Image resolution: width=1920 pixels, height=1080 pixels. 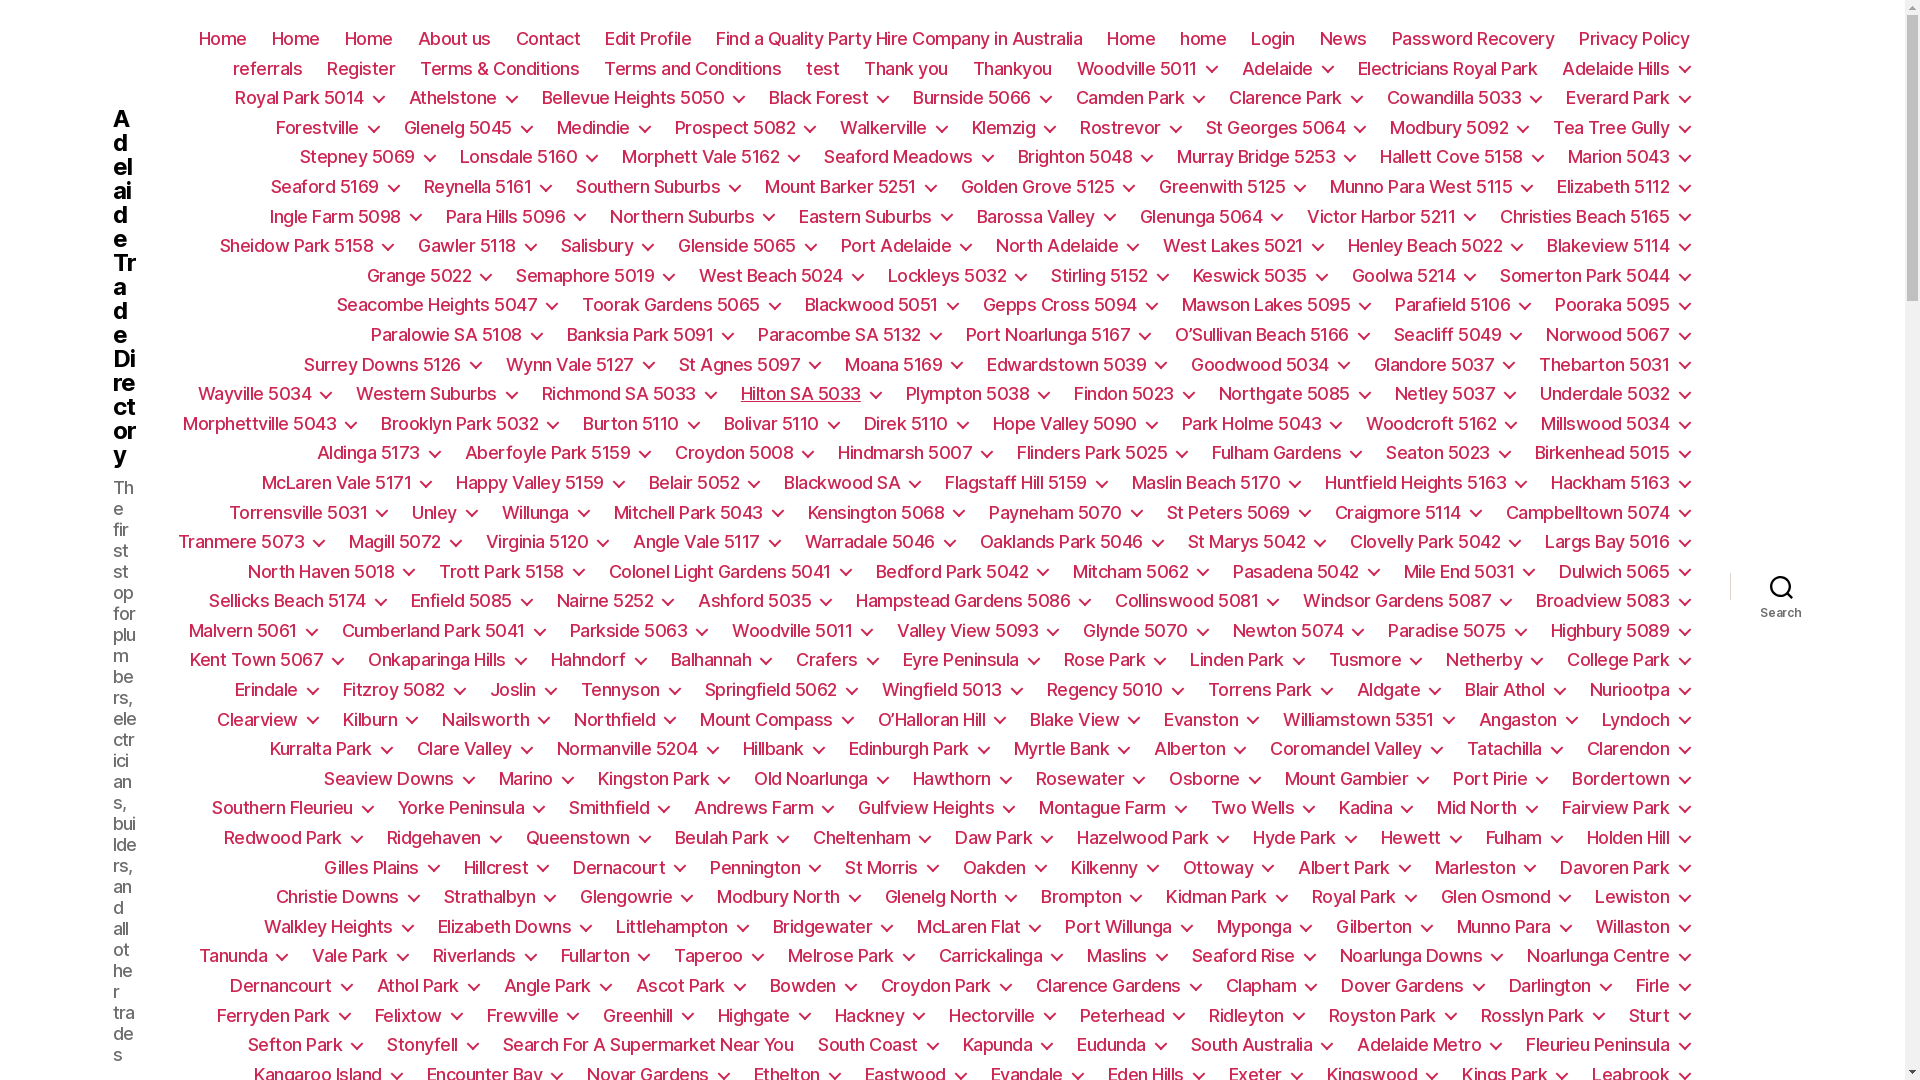 I want to click on Dulwich 5065, so click(x=1624, y=572).